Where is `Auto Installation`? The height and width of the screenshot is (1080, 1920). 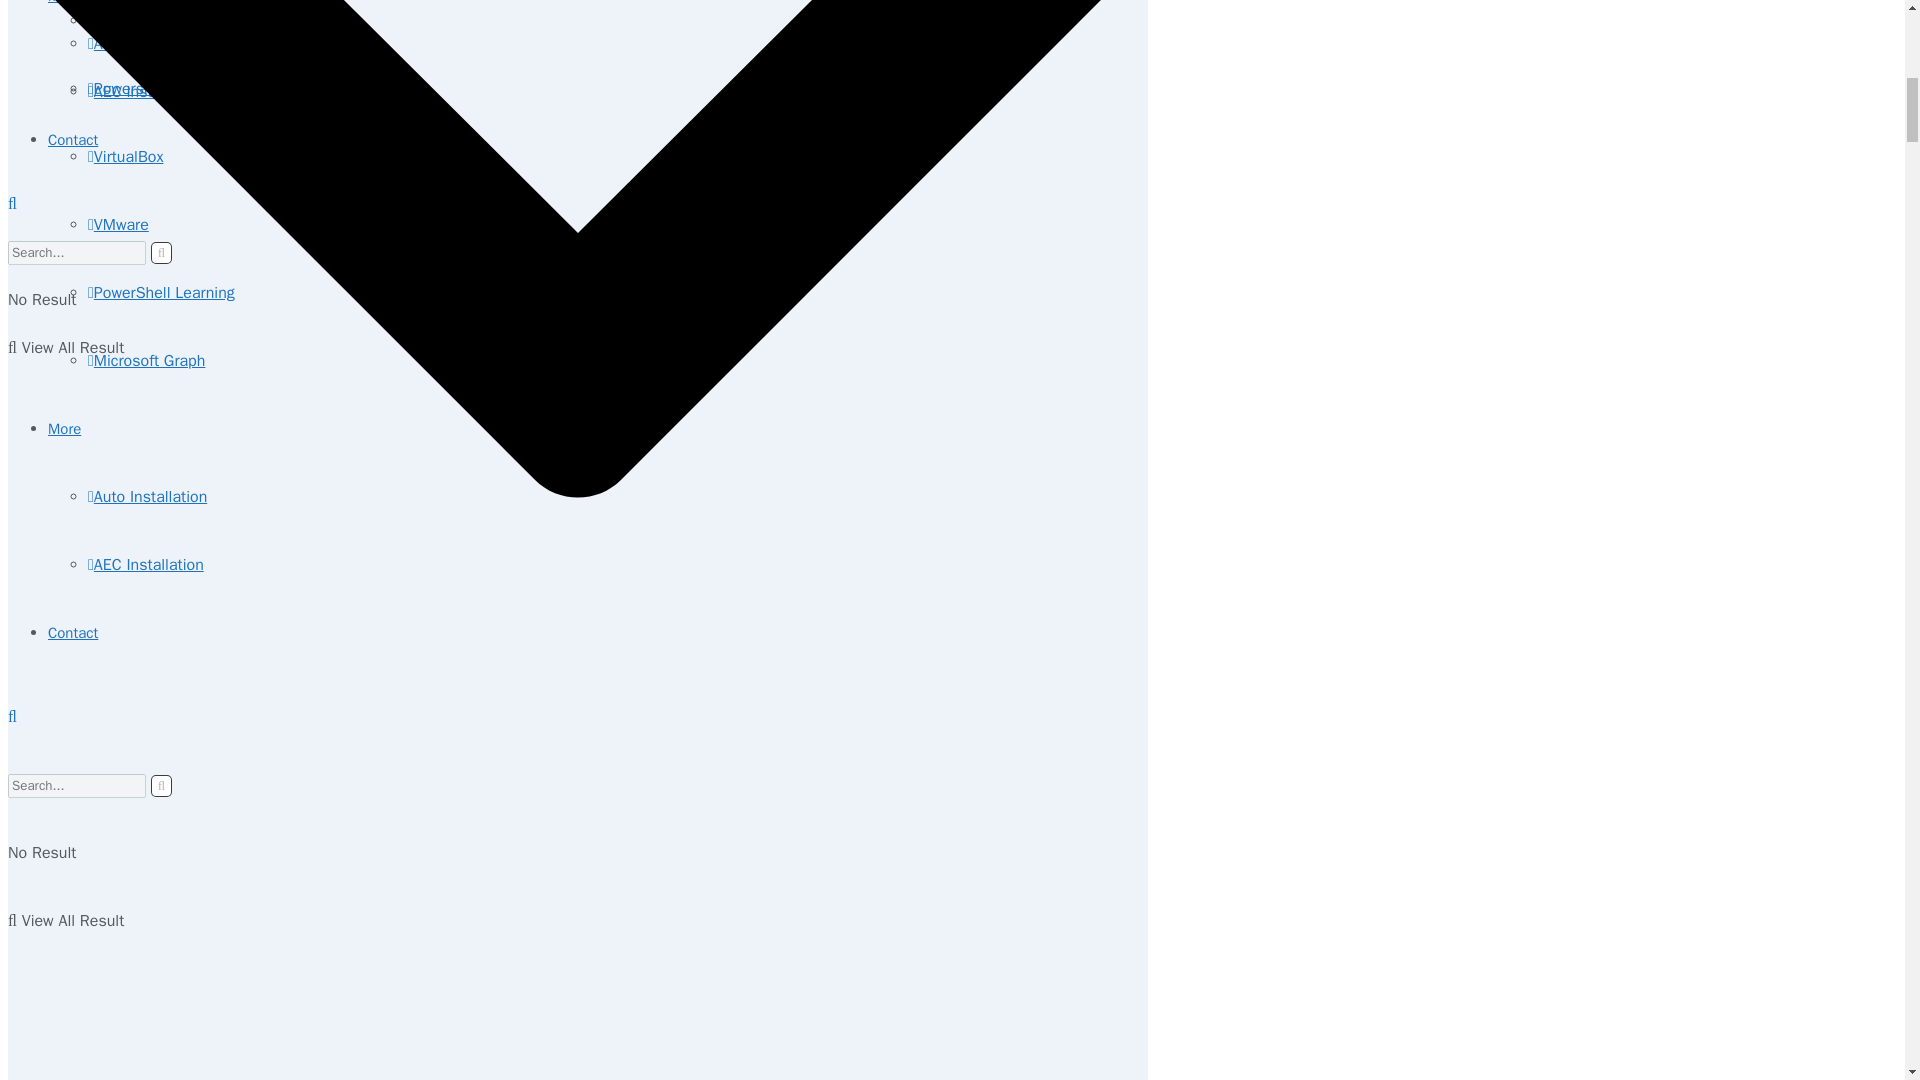
Auto Installation is located at coordinates (148, 496).